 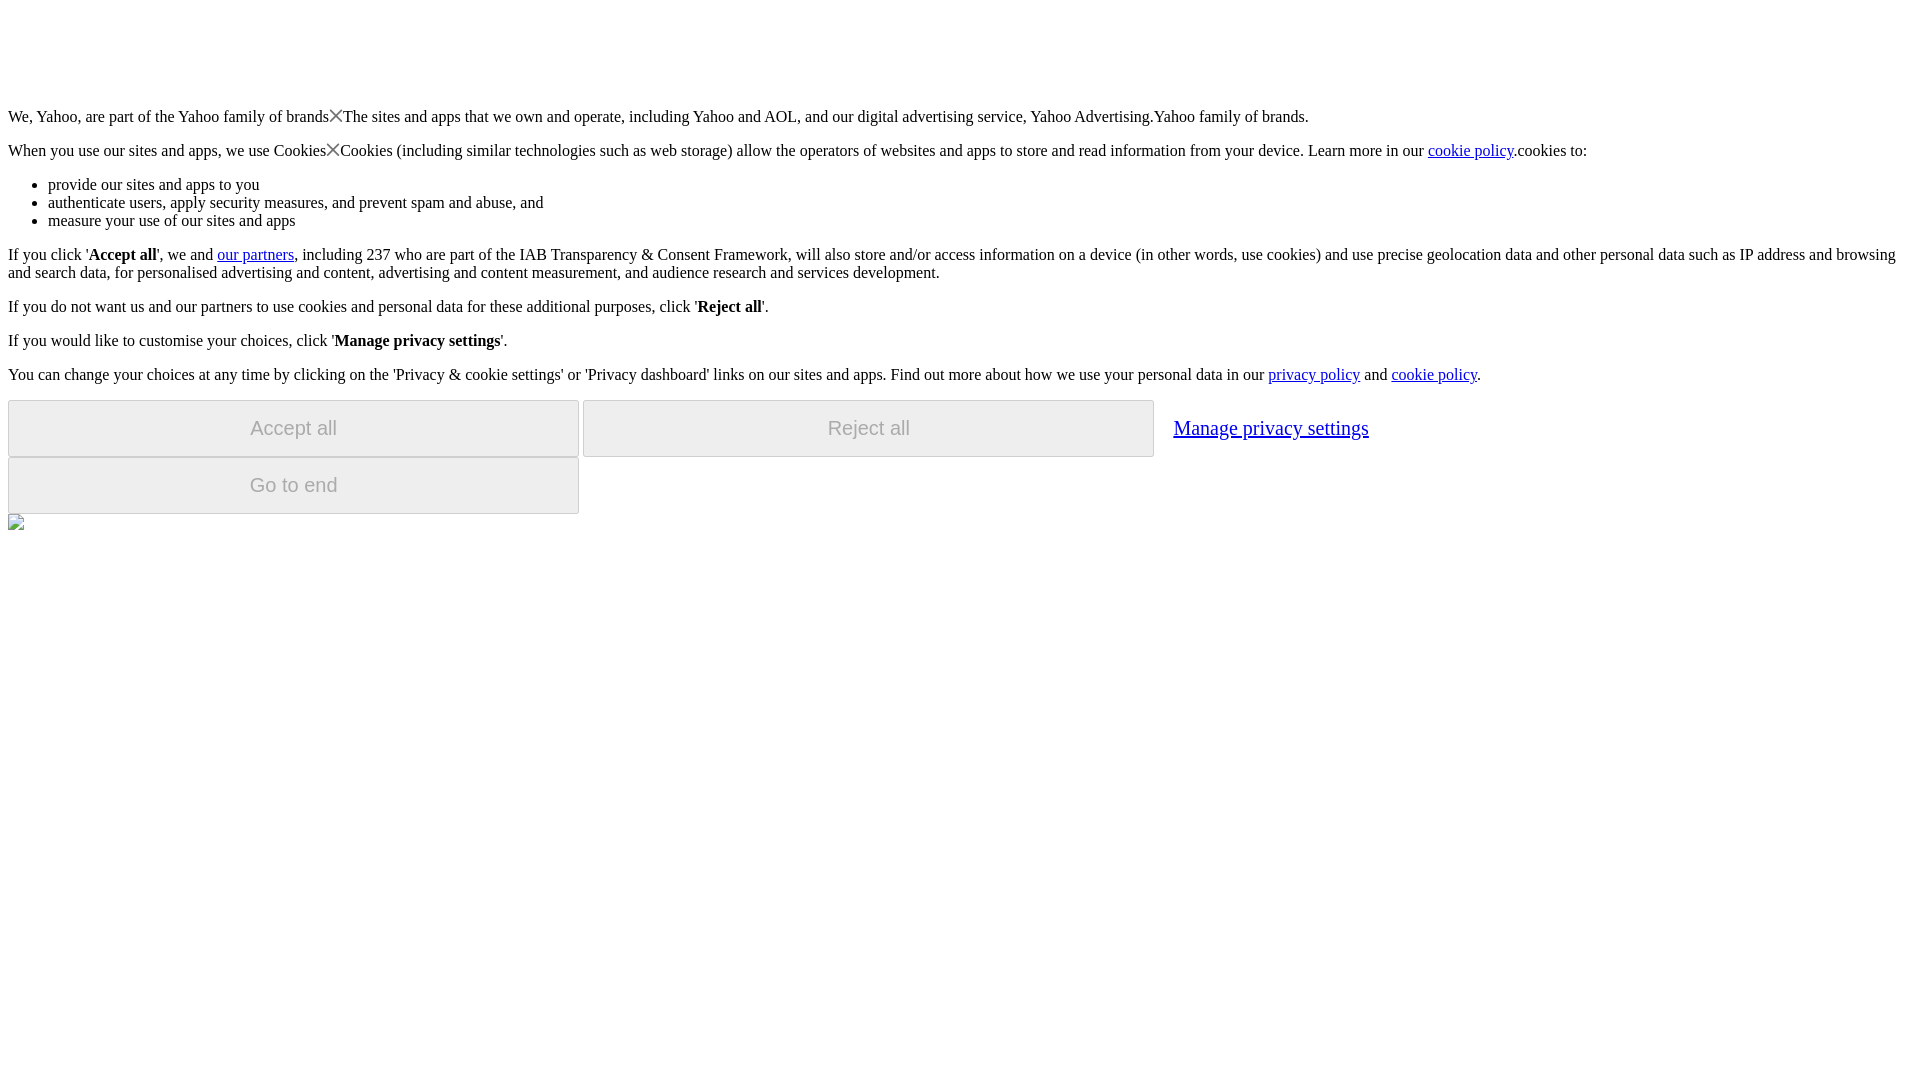 What do you see at coordinates (293, 428) in the screenshot?
I see `Accept all` at bounding box center [293, 428].